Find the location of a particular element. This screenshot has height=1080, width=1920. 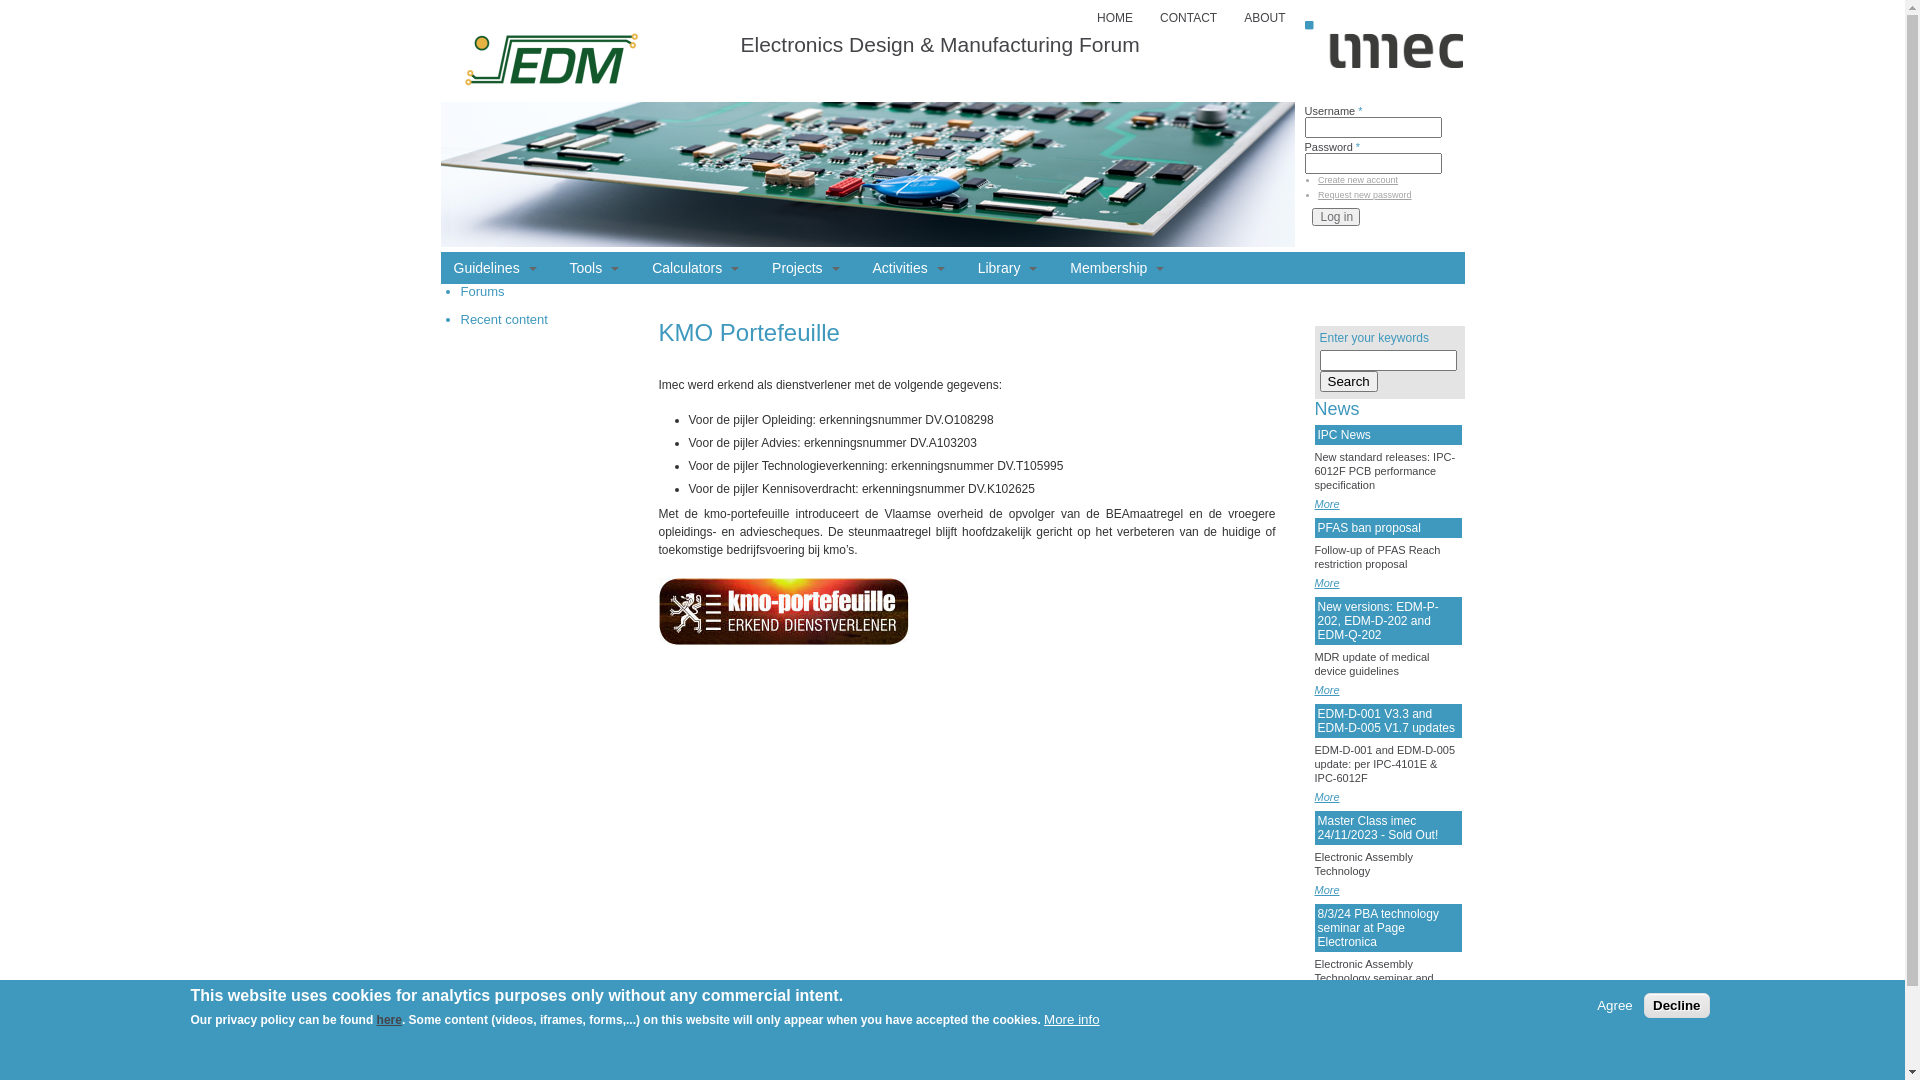

Request new password is located at coordinates (1365, 195).